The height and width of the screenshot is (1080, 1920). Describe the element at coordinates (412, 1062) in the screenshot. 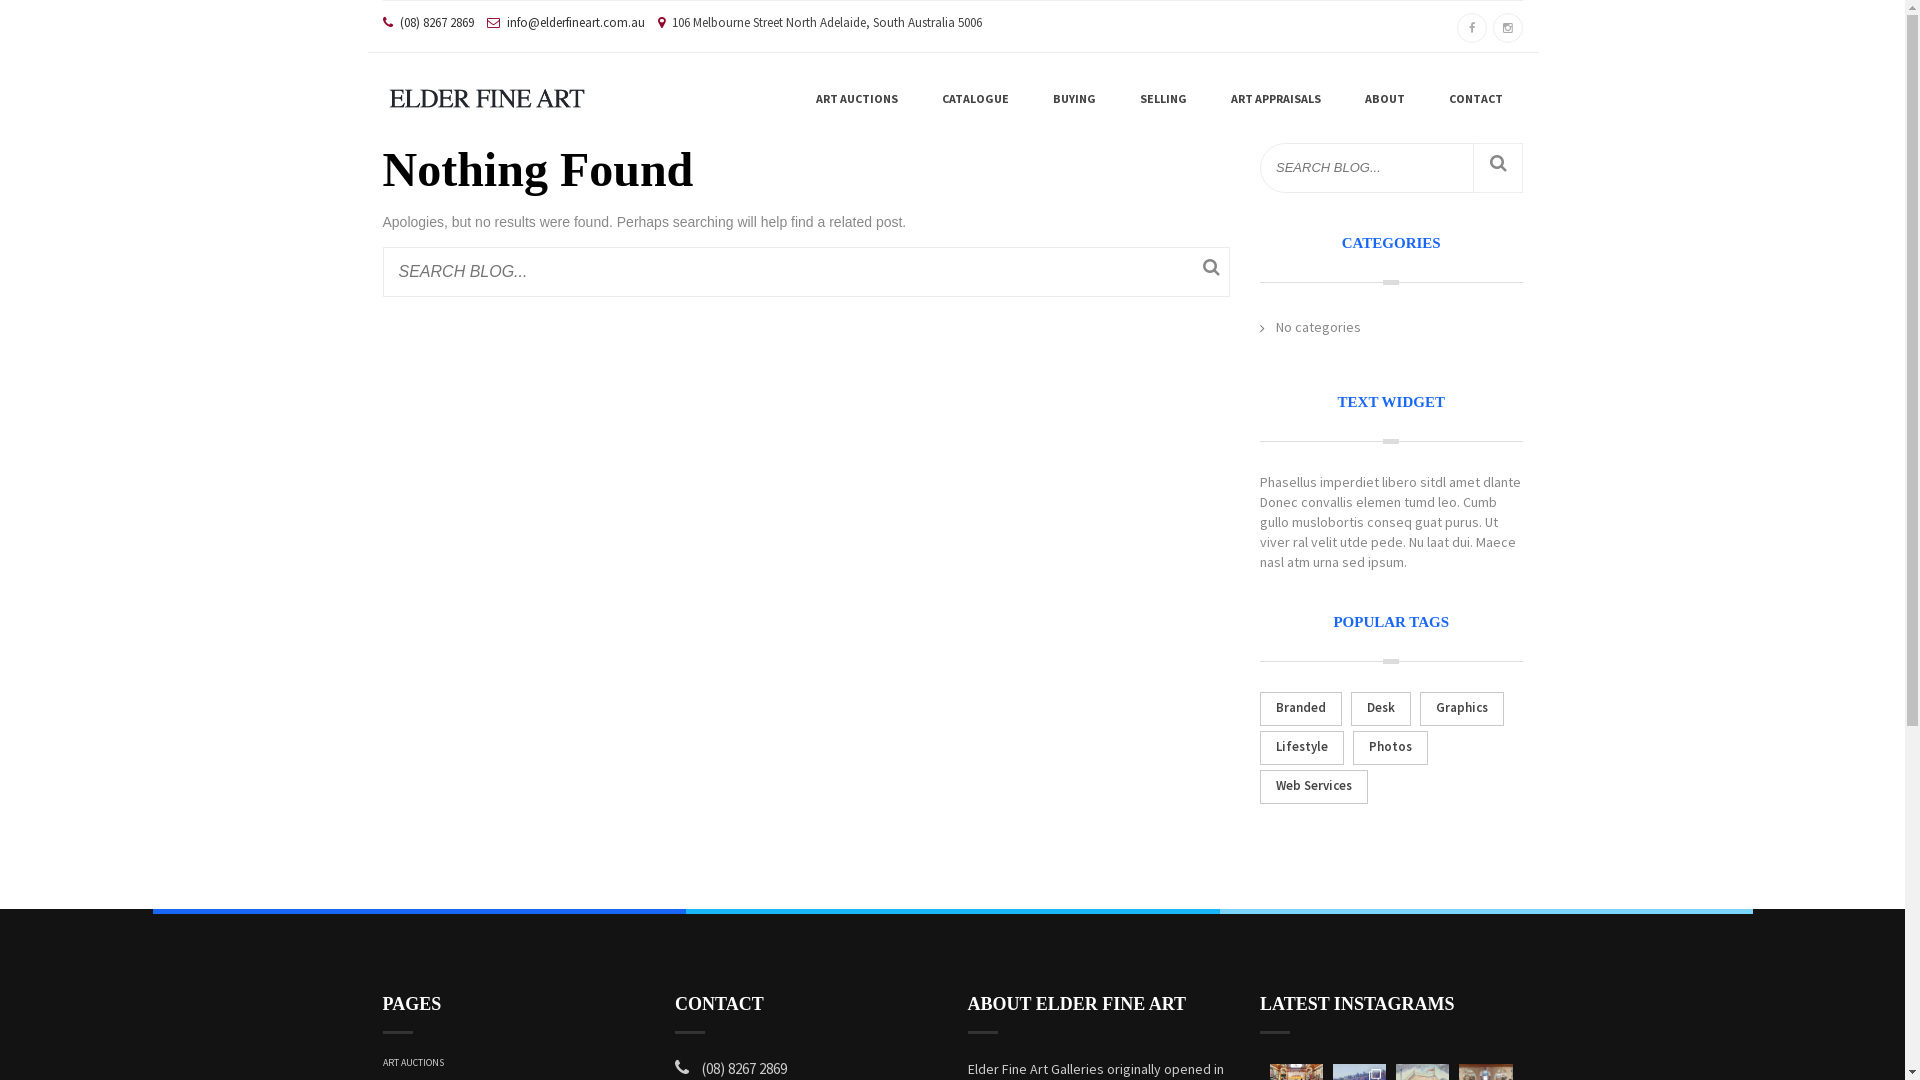

I see `ART AUCTIONS` at that location.